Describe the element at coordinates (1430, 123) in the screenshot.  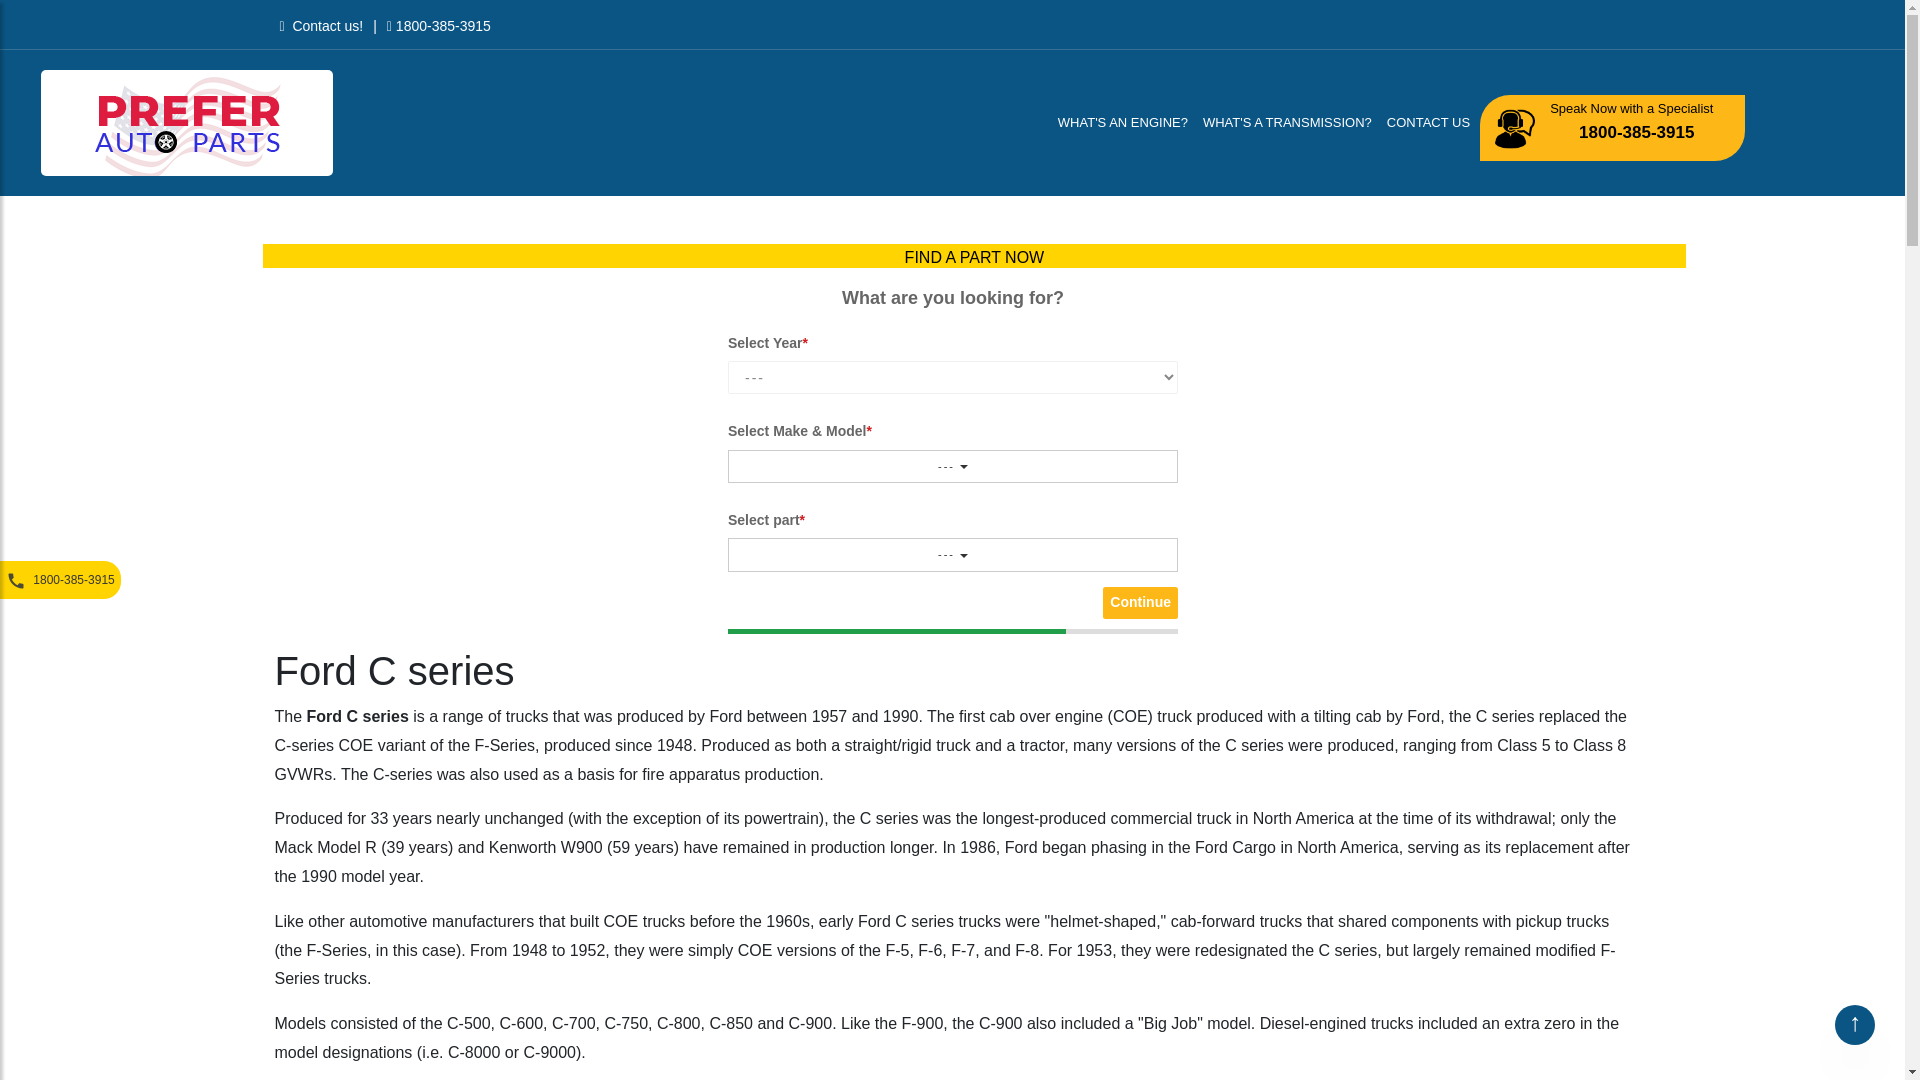
I see `CONTACT US` at that location.